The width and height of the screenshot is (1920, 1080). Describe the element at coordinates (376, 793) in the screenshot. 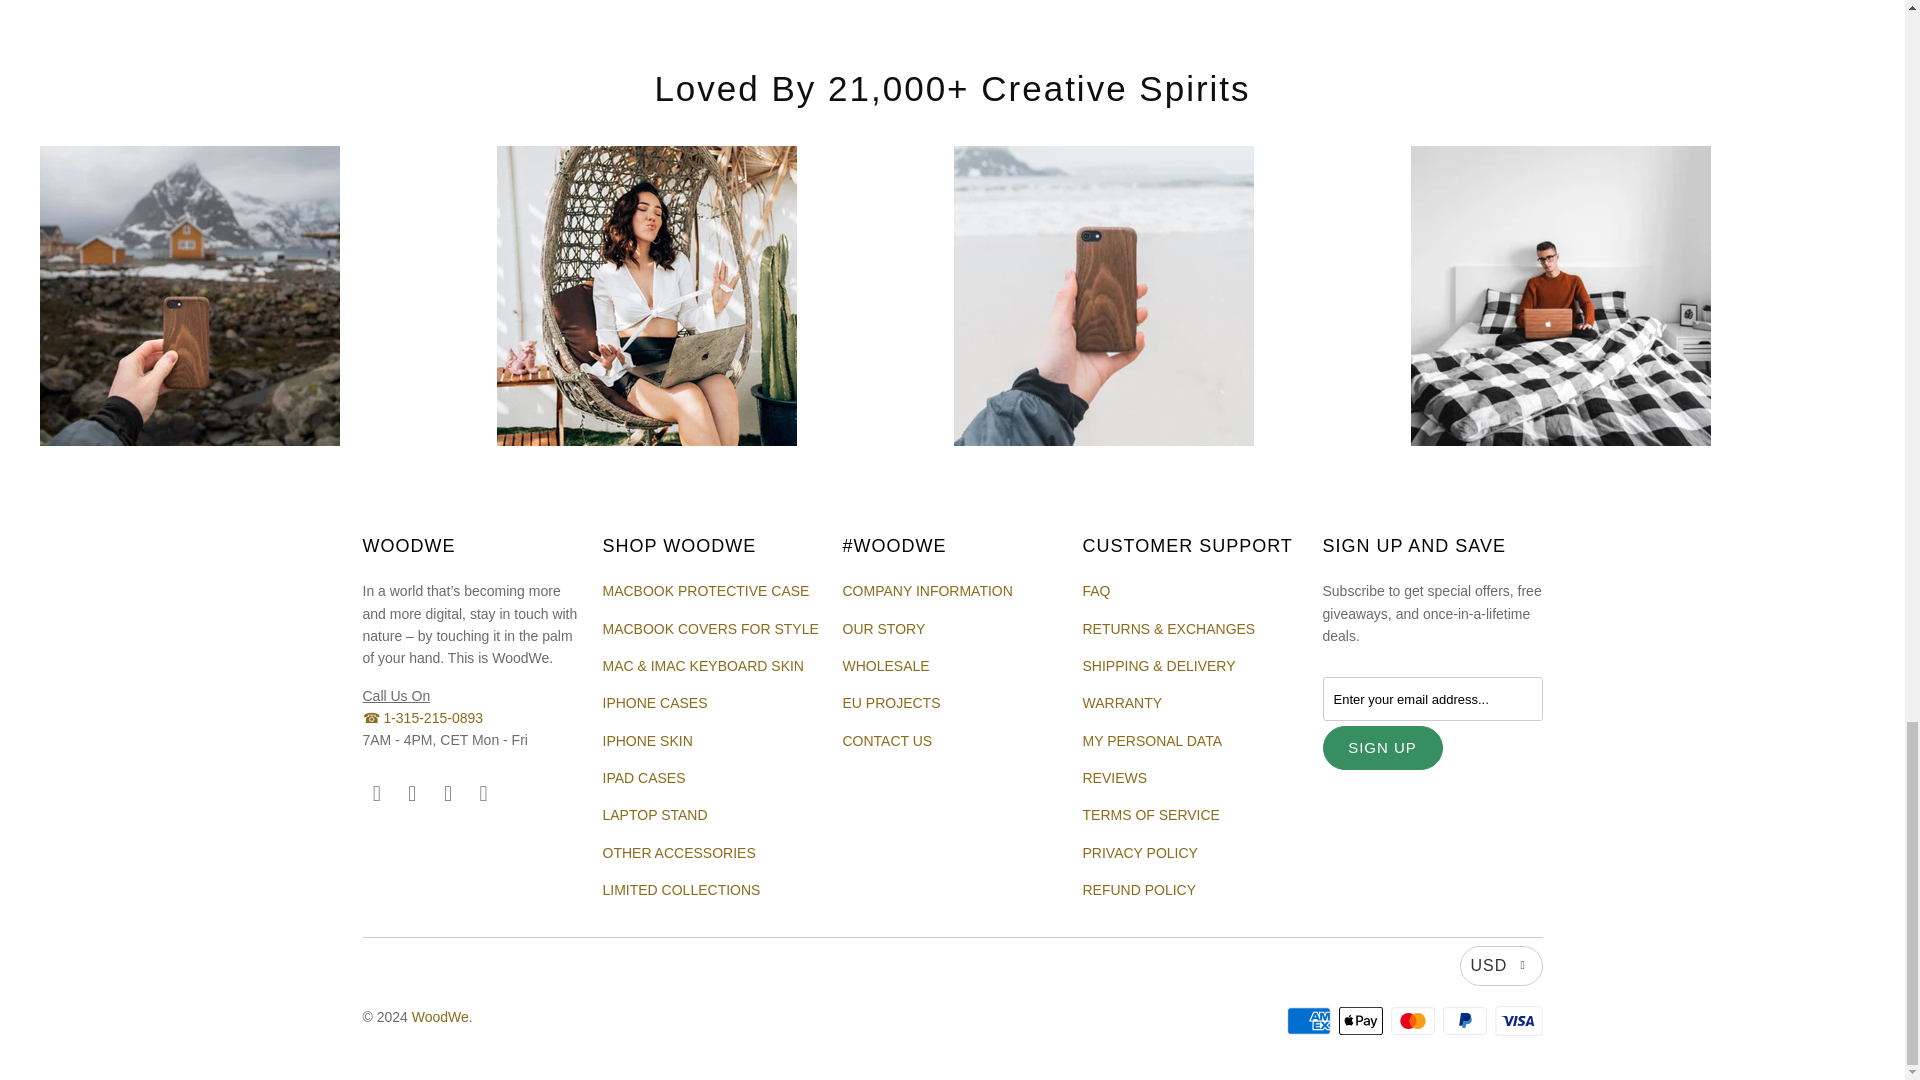

I see `WoodWe on Facebook` at that location.